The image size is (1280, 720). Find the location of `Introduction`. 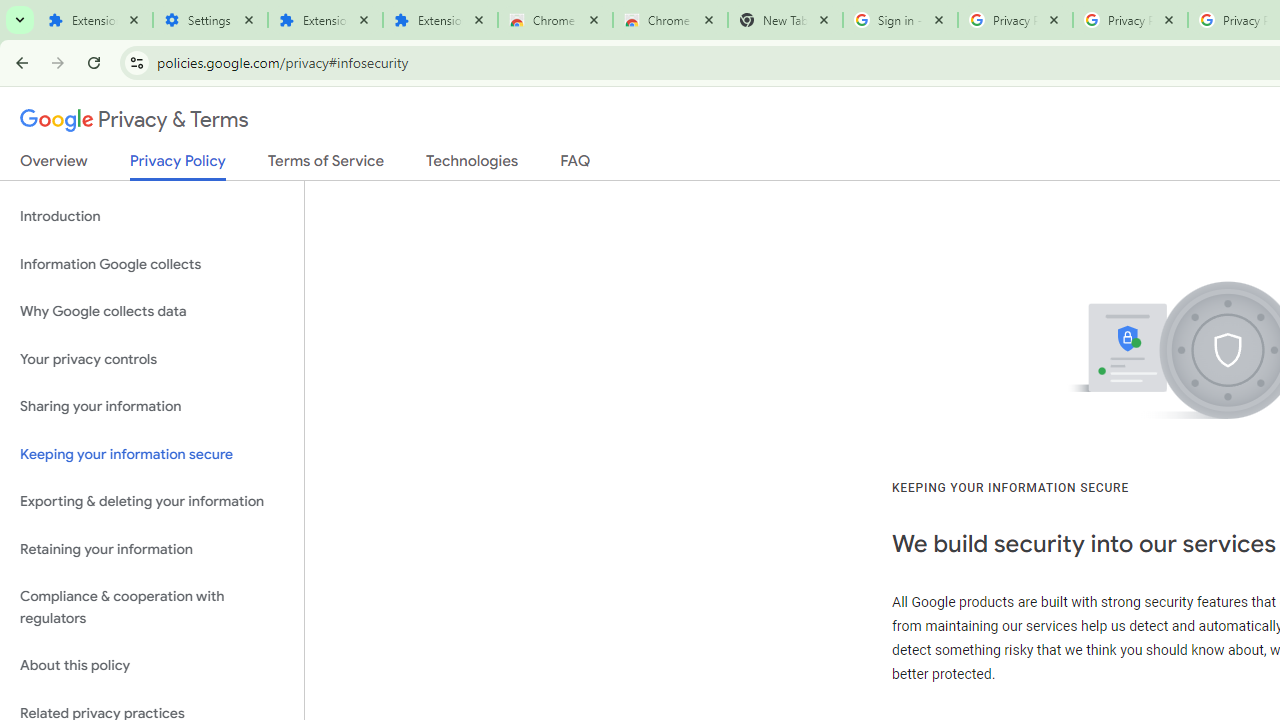

Introduction is located at coordinates (152, 216).